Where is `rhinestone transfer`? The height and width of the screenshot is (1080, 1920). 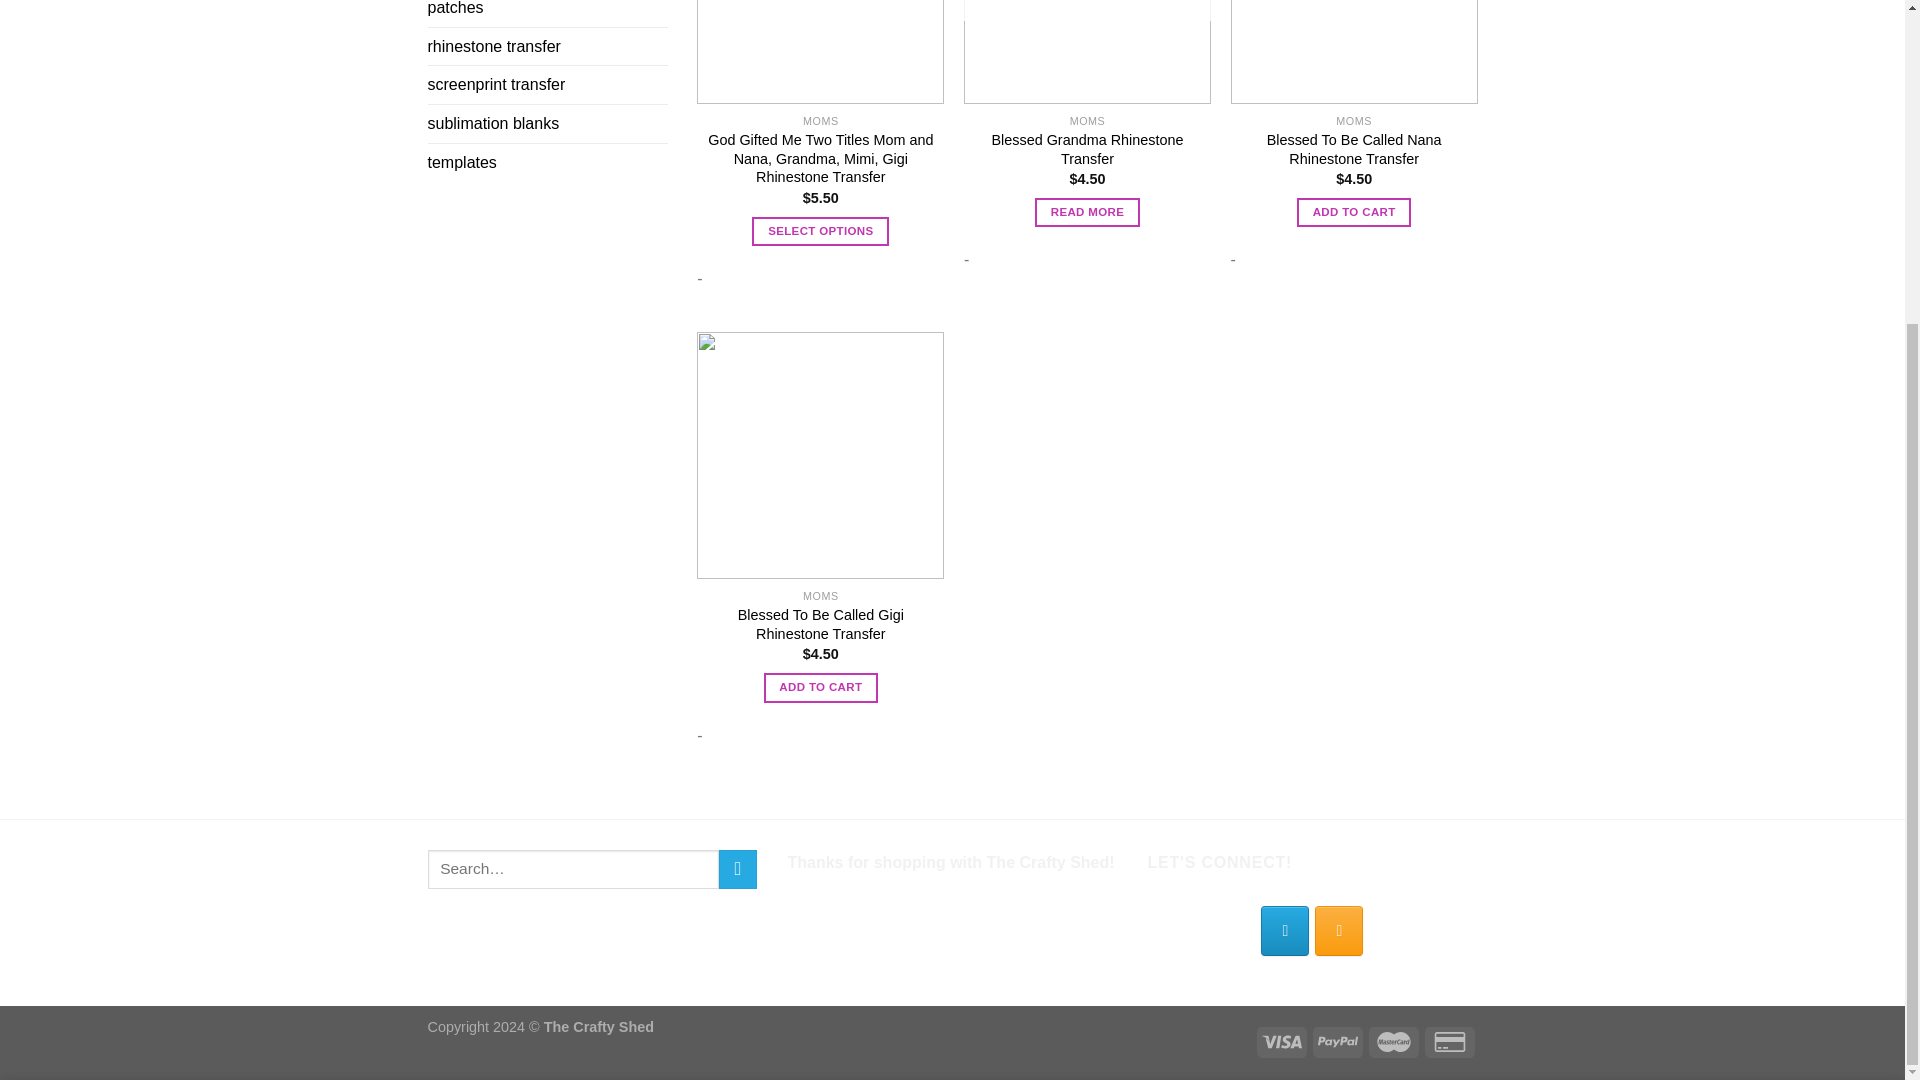 rhinestone transfer is located at coordinates (548, 46).